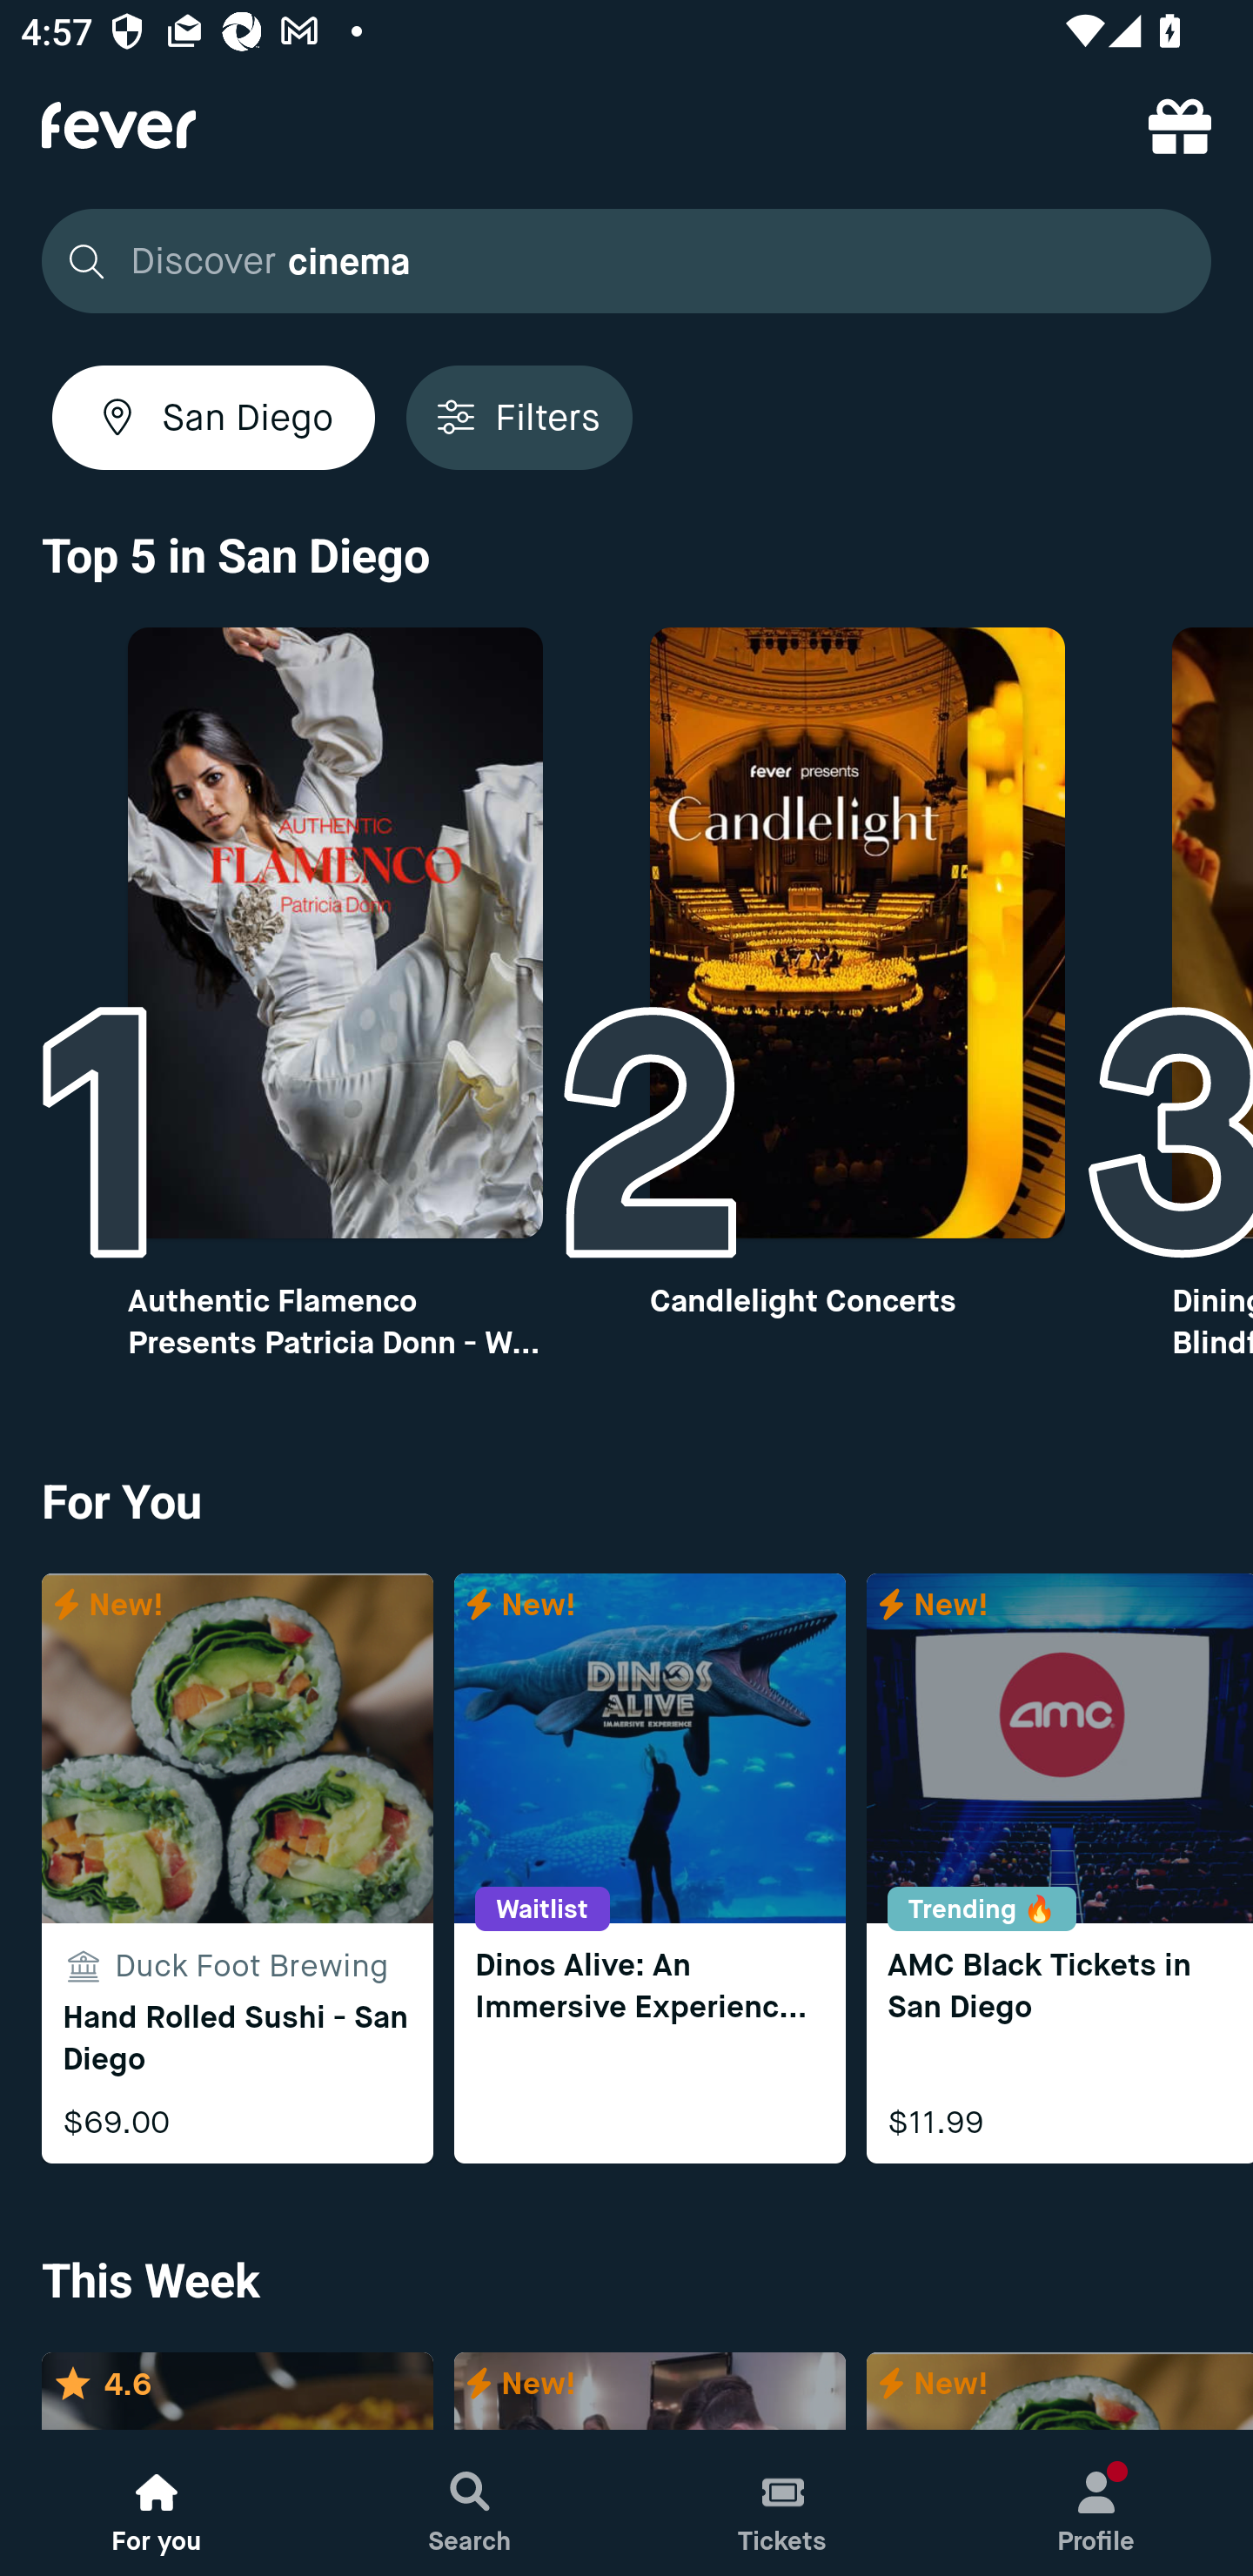  What do you see at coordinates (1096, 2503) in the screenshot?
I see `Profile, New notification Profile` at bounding box center [1096, 2503].